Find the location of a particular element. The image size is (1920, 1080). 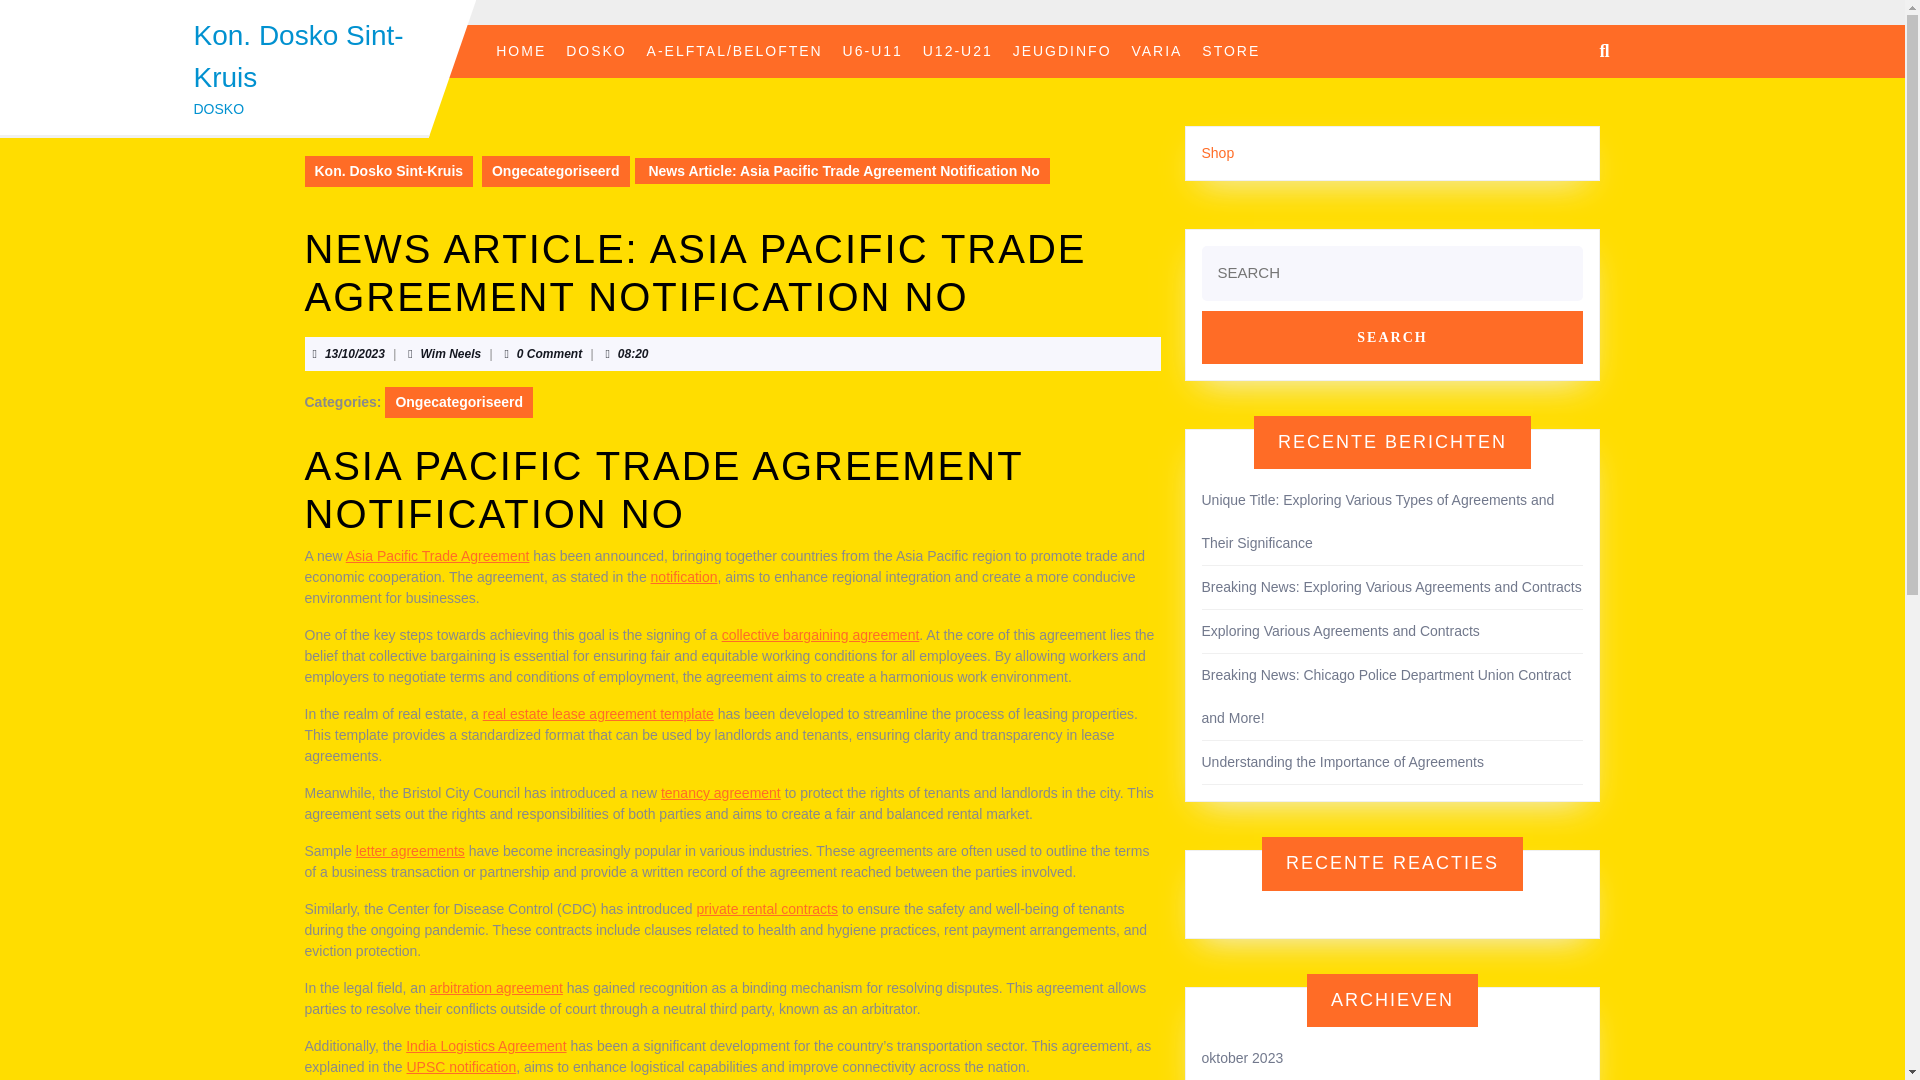

Kon. Dosko Sint-Kruis is located at coordinates (298, 56).